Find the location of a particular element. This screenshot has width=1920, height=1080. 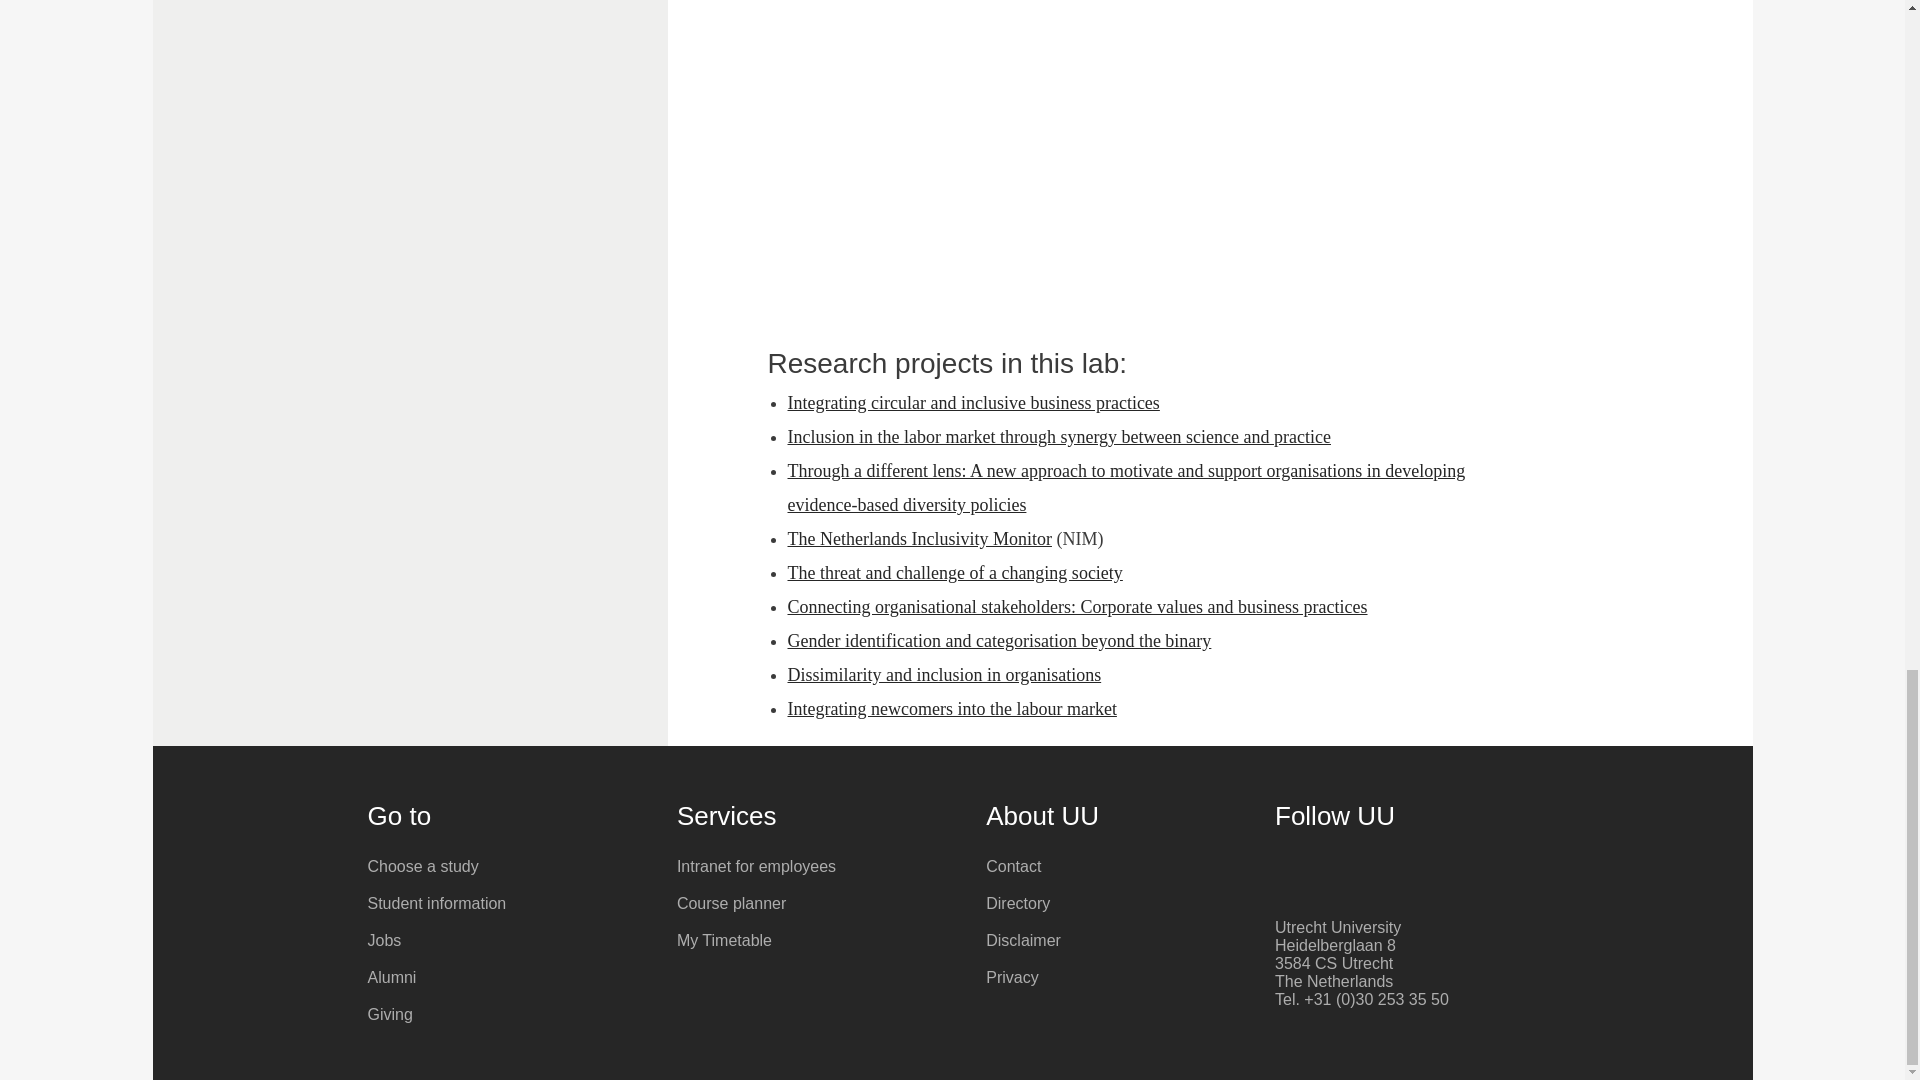

Gender identification and categorisation beyond the binary is located at coordinates (999, 640).